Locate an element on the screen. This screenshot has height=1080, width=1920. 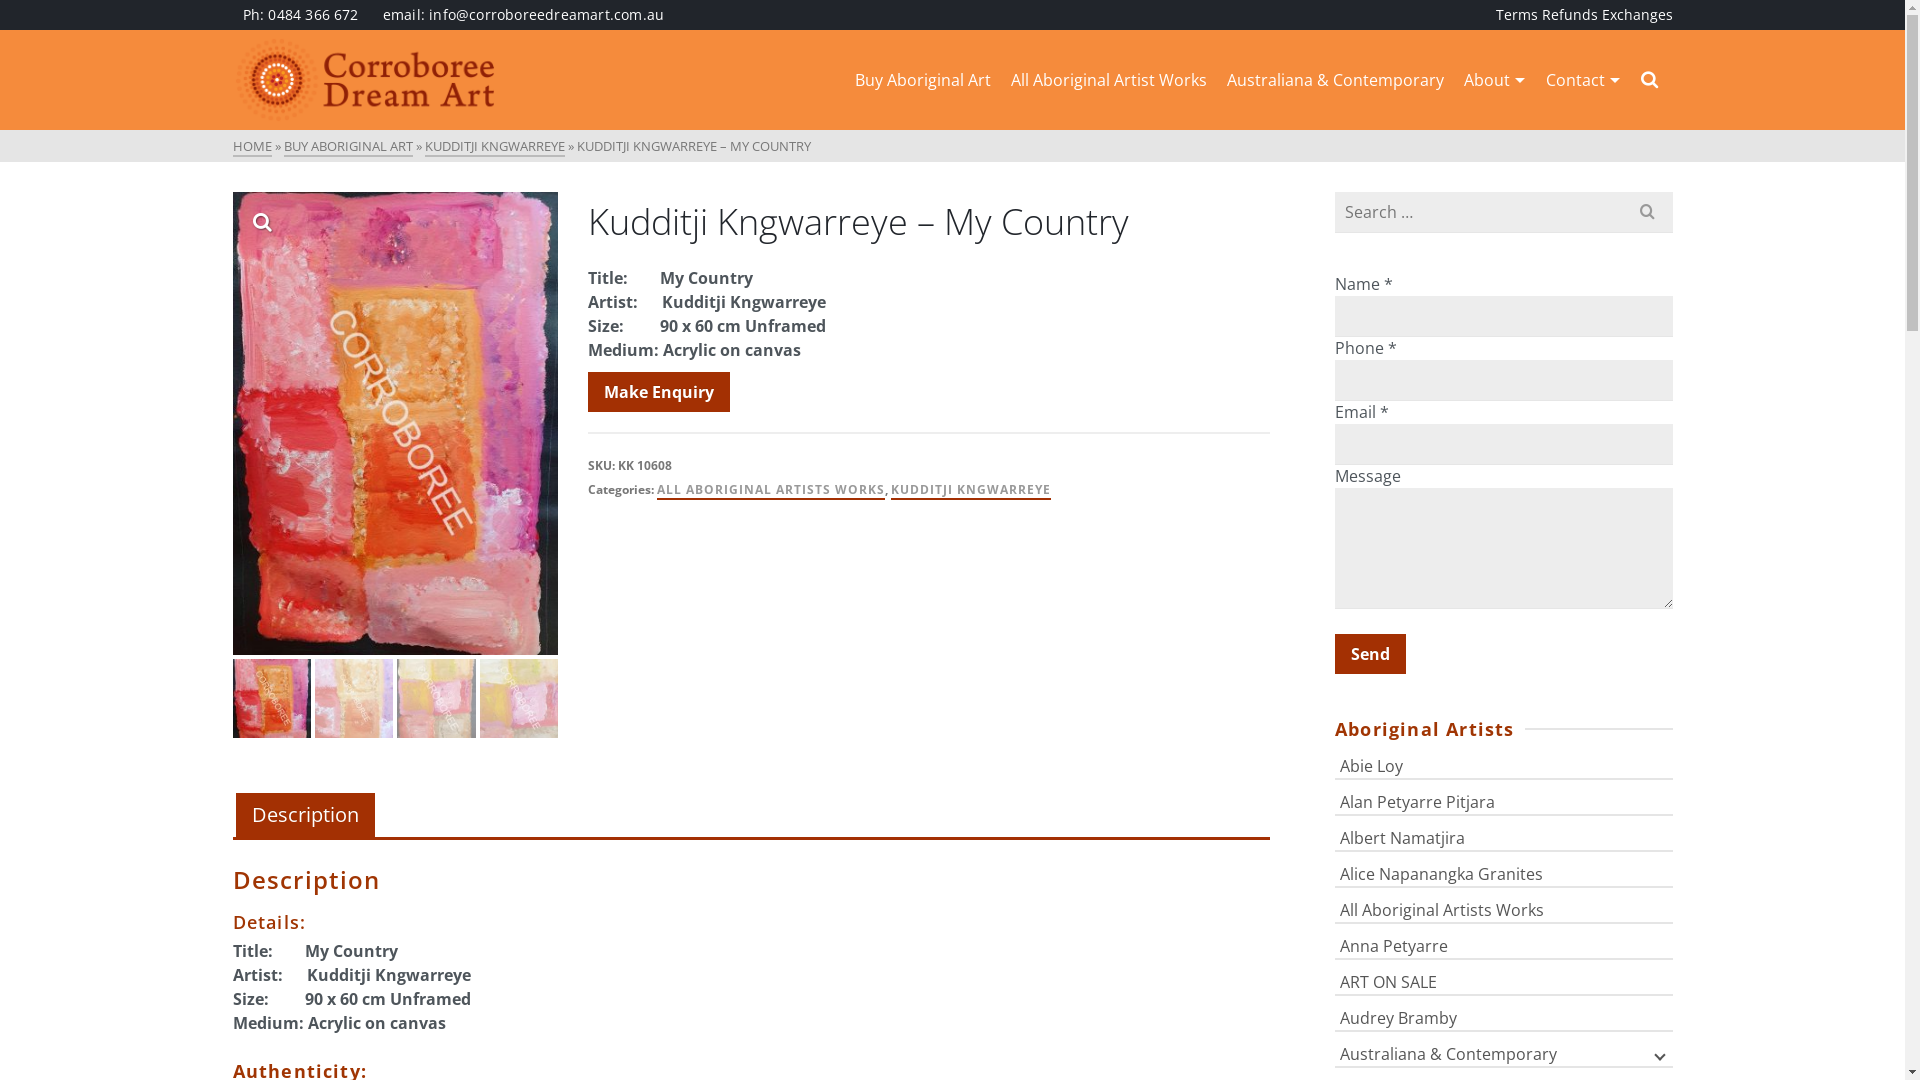
Send is located at coordinates (1370, 654).